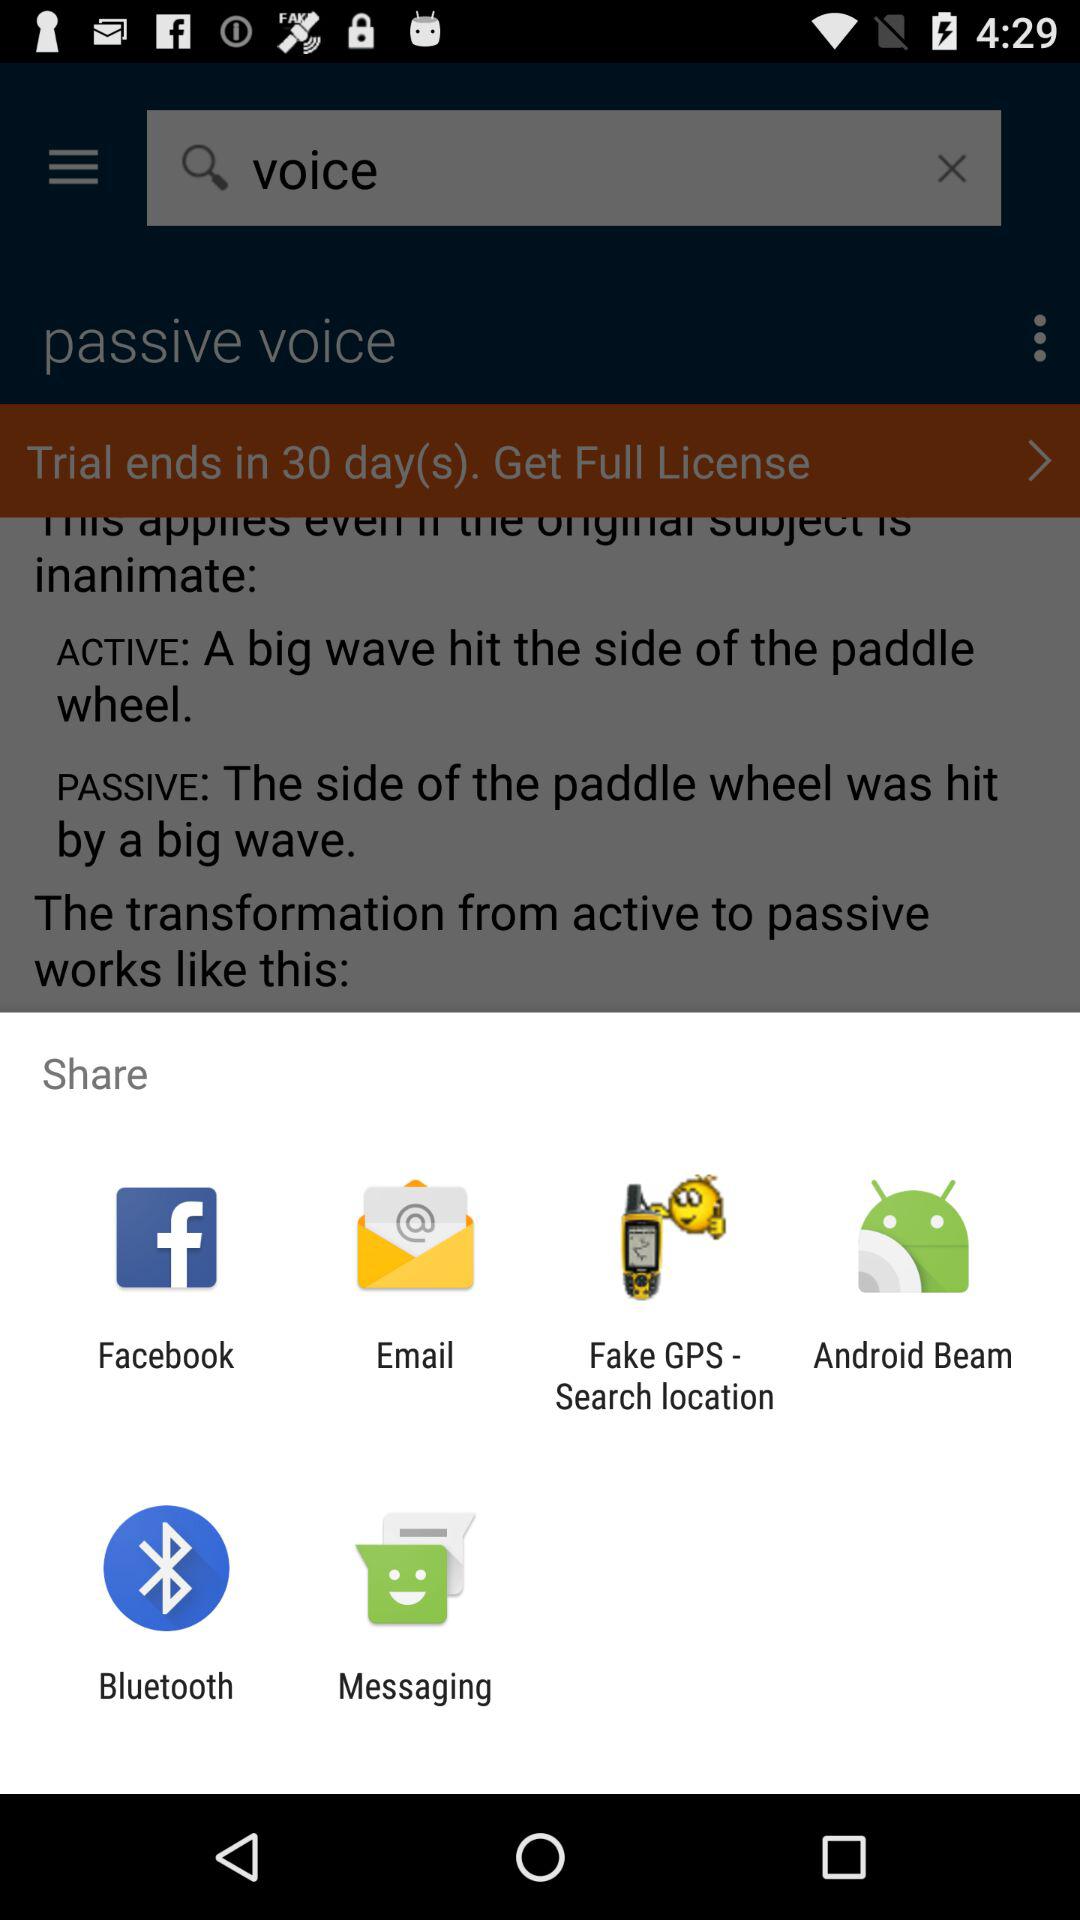 This screenshot has height=1920, width=1080. What do you see at coordinates (664, 1375) in the screenshot?
I see `turn off the icon next to android beam item` at bounding box center [664, 1375].